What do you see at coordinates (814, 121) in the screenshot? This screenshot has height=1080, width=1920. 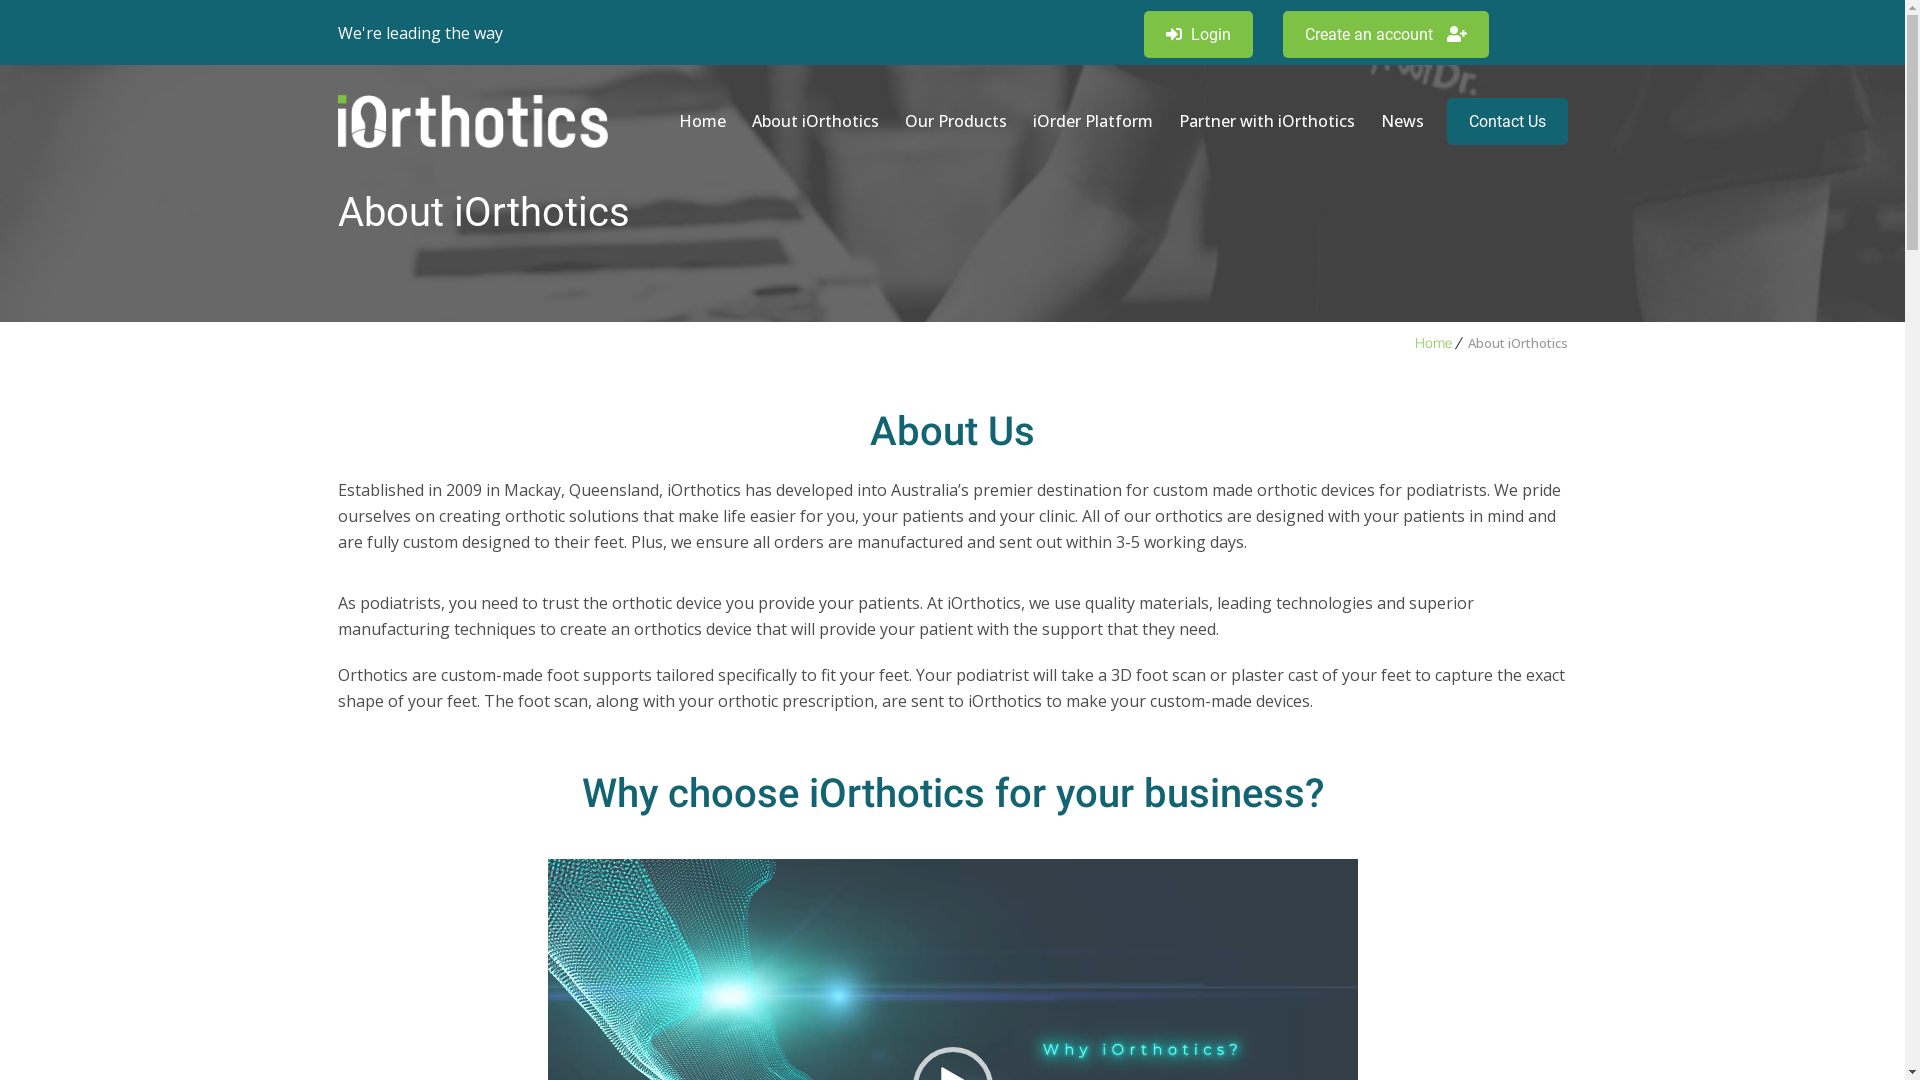 I see `About iOrthotics` at bounding box center [814, 121].